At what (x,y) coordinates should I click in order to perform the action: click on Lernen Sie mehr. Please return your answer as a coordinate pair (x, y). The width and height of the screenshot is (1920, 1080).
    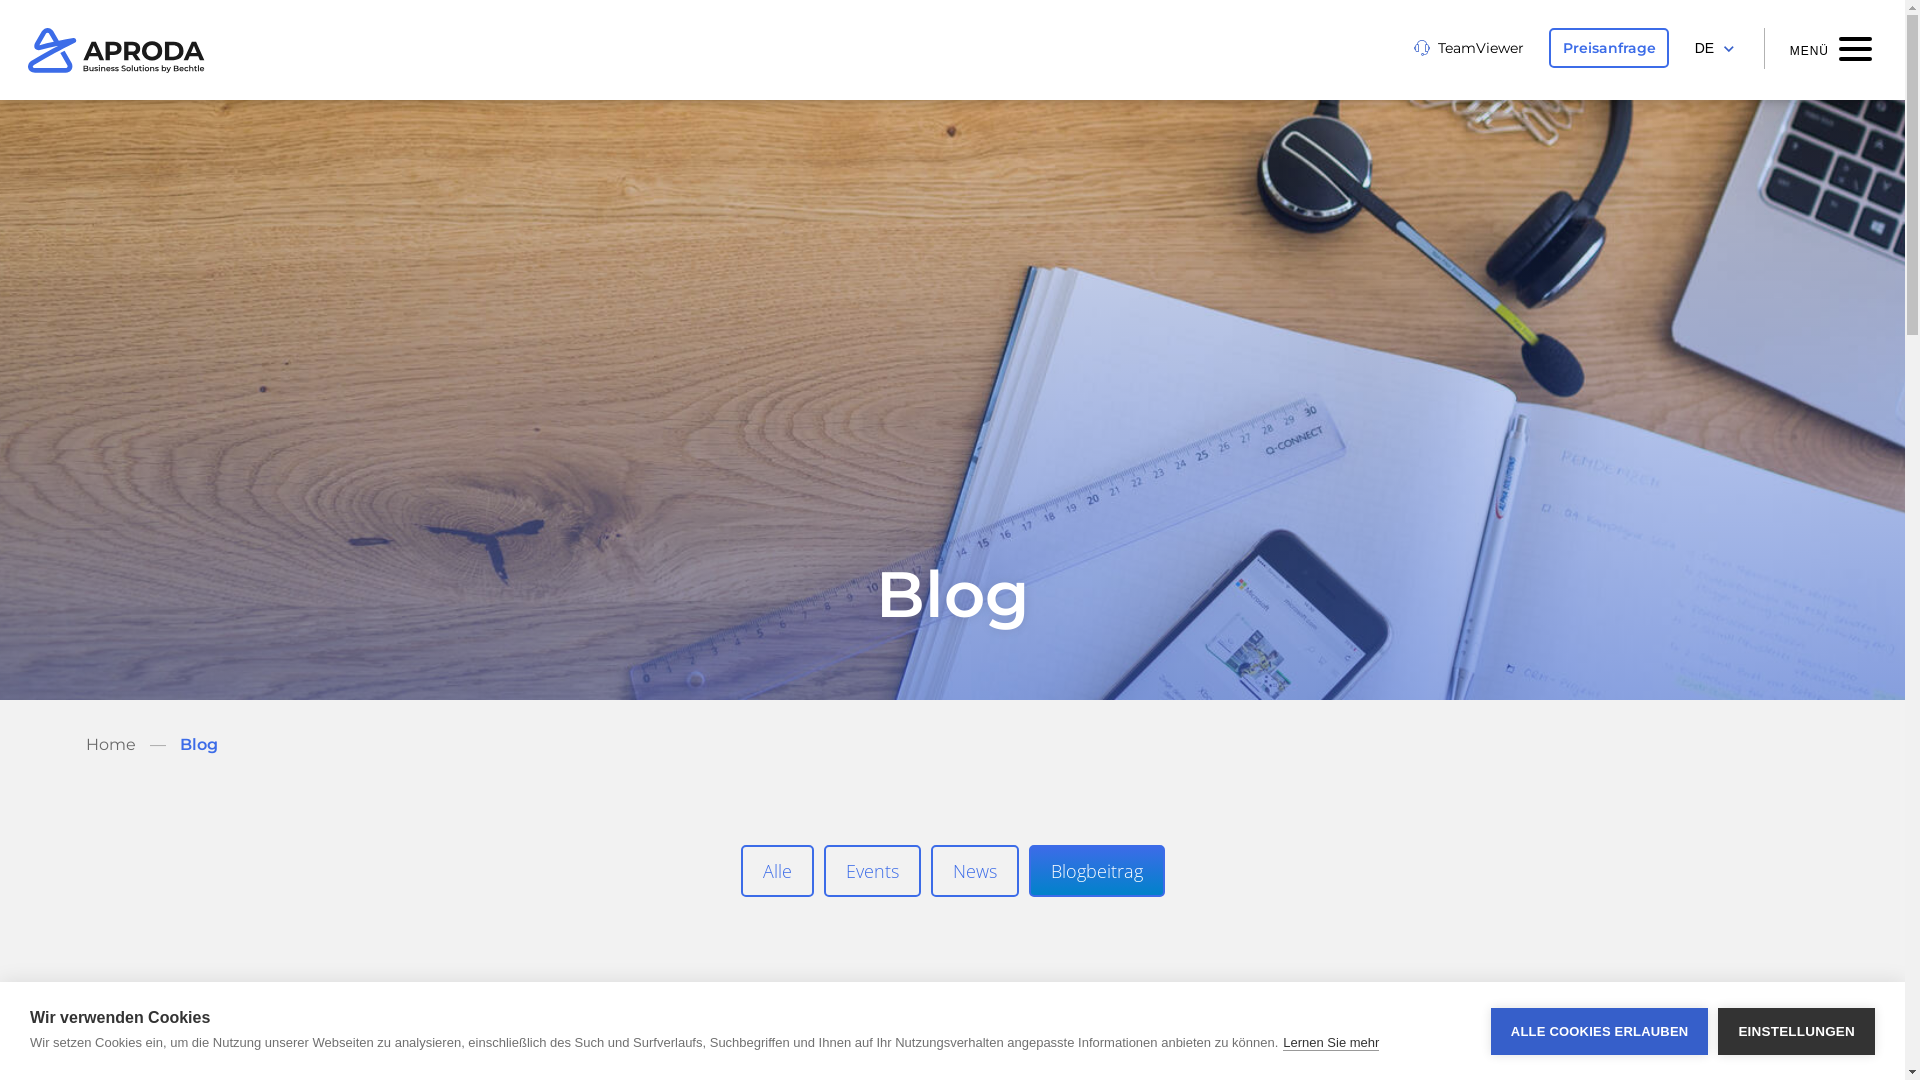
    Looking at the image, I should click on (1331, 1043).